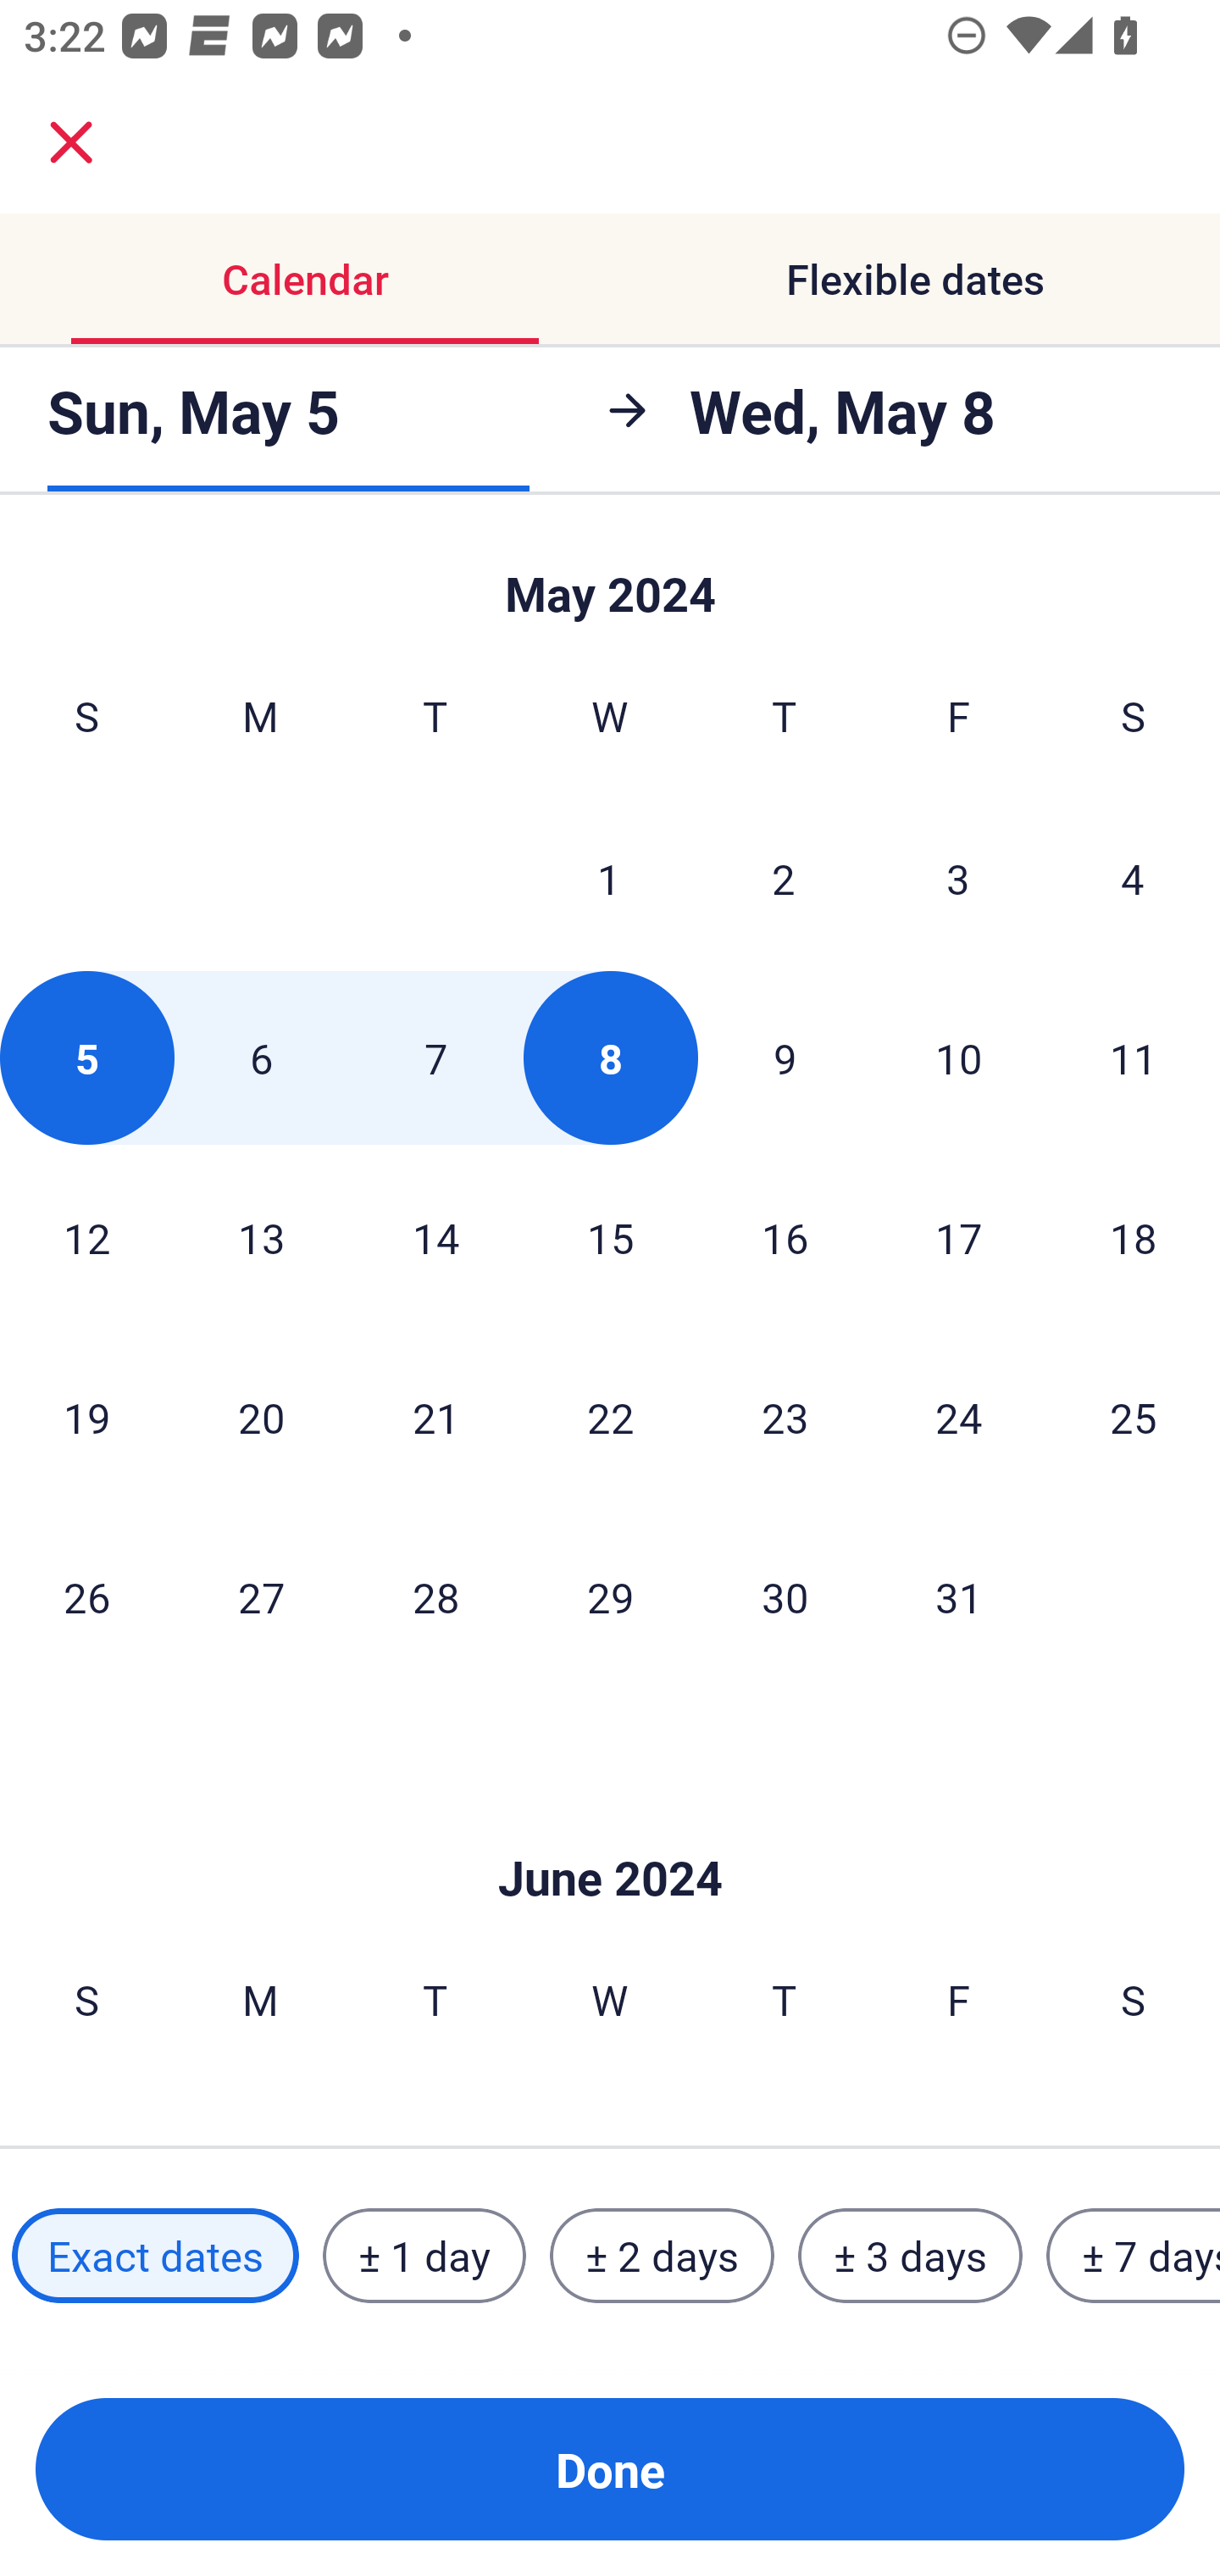 The height and width of the screenshot is (2576, 1220). Describe the element at coordinates (86, 1417) in the screenshot. I see `19 Sunday, May 19, 2024` at that location.